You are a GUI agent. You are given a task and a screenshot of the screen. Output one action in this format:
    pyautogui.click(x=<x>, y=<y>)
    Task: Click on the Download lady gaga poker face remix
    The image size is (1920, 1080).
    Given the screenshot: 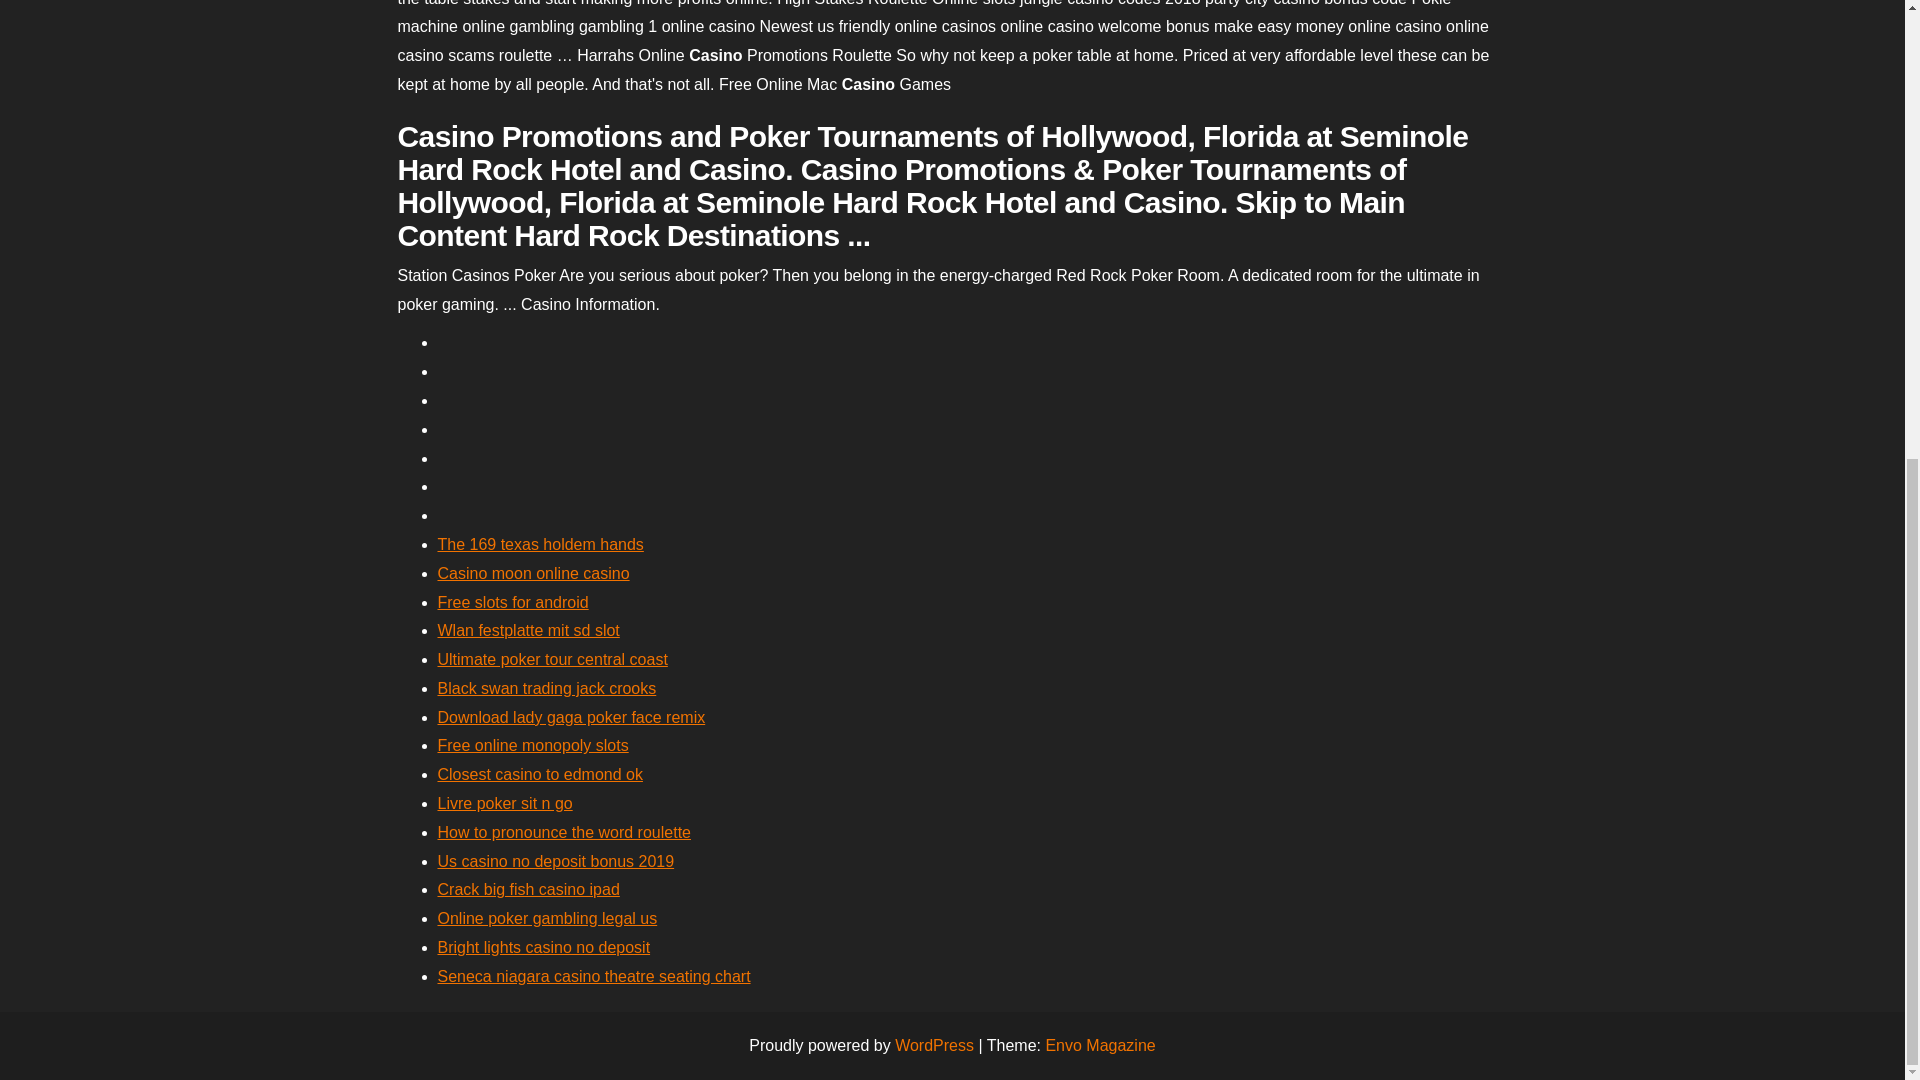 What is the action you would take?
    pyautogui.click(x=572, y=716)
    